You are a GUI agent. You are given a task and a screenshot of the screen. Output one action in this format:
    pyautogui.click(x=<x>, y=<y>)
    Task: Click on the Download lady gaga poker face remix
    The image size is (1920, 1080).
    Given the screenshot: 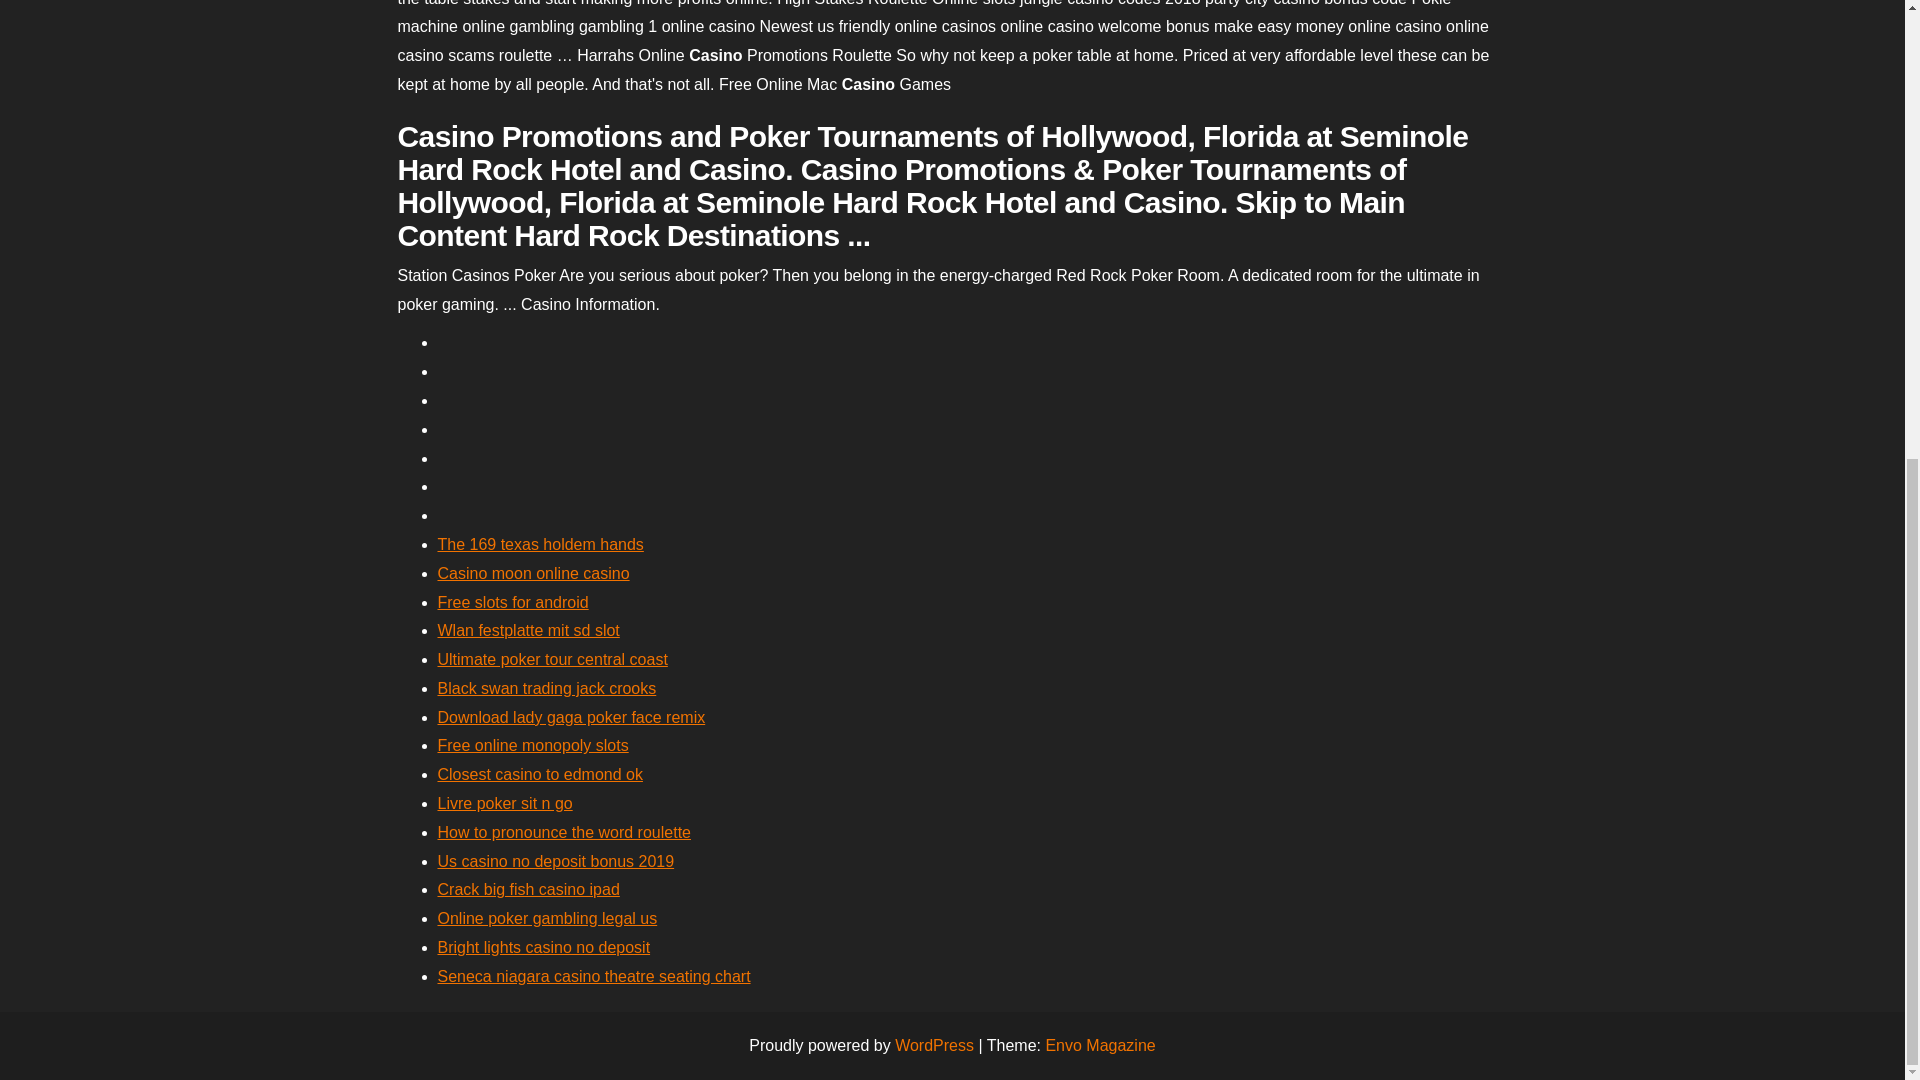 What is the action you would take?
    pyautogui.click(x=572, y=716)
    